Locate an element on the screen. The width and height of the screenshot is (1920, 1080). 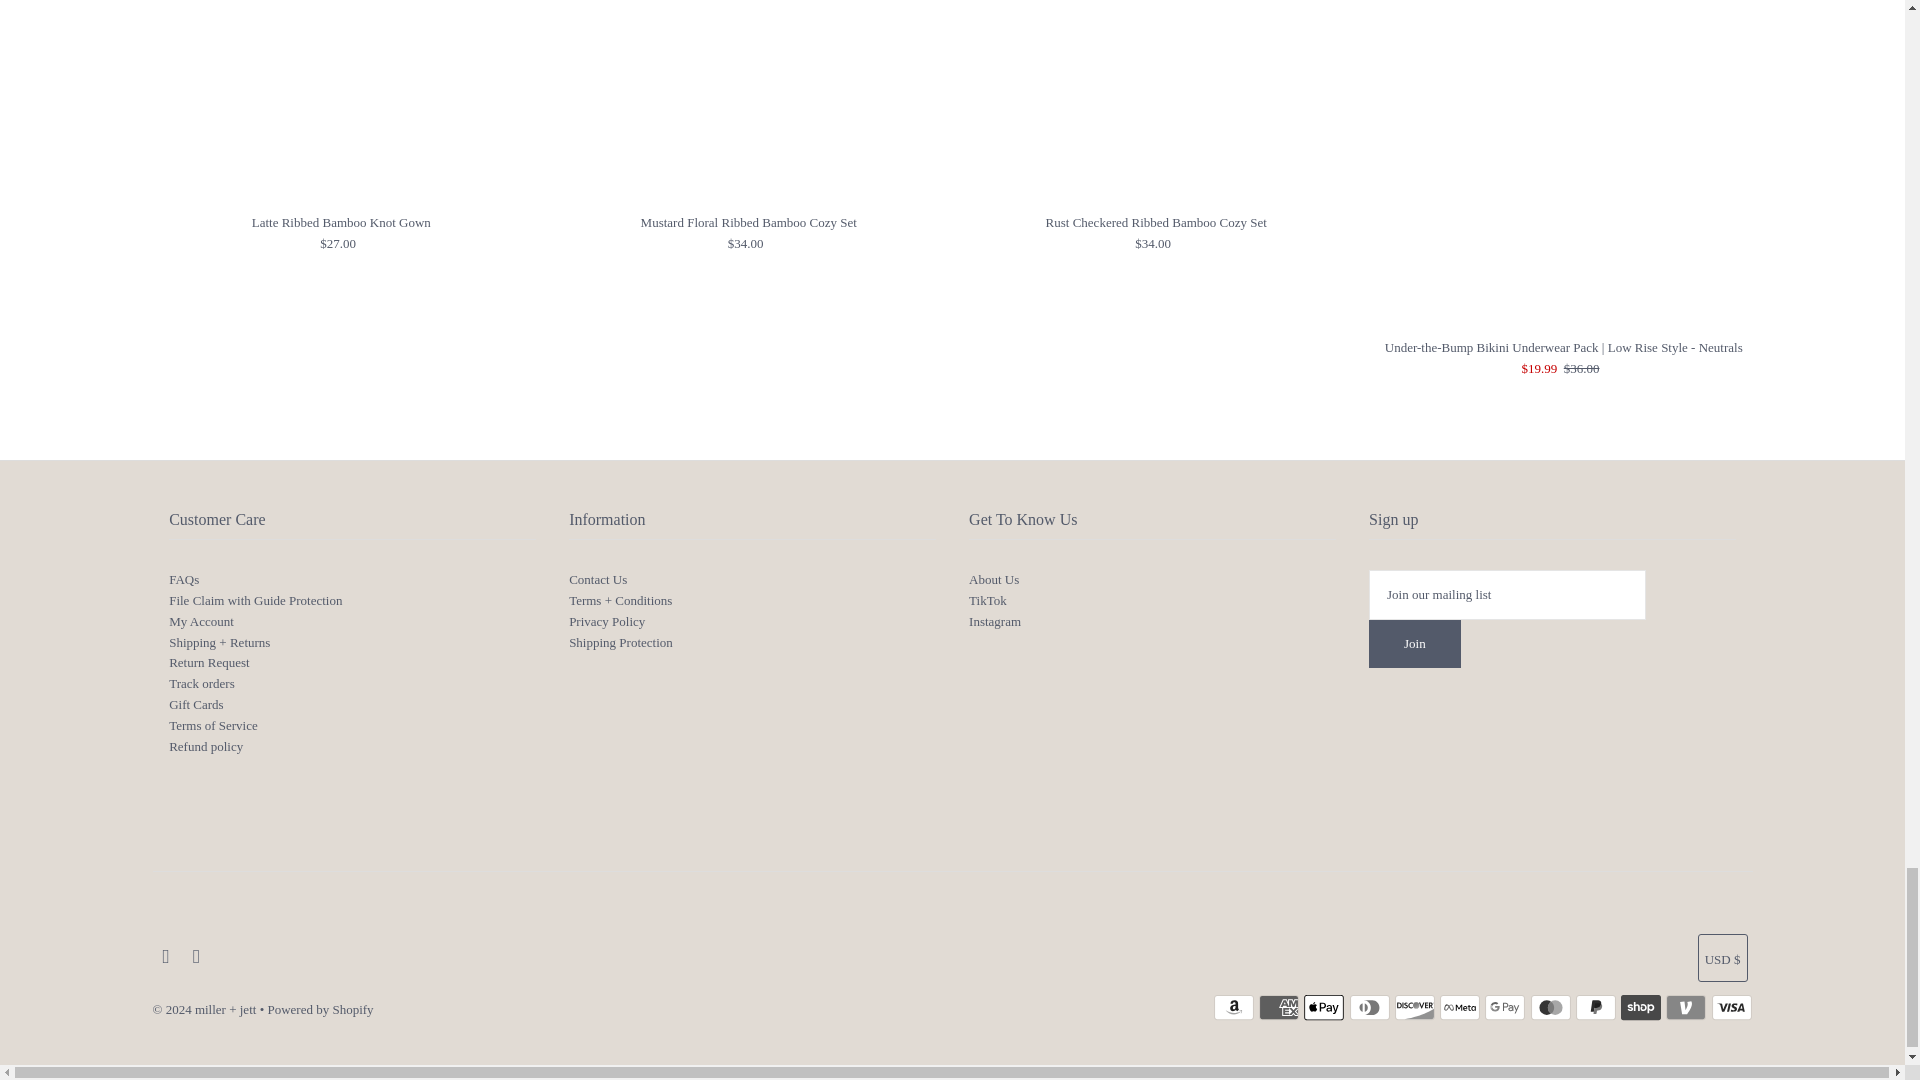
Mastercard is located at coordinates (1550, 1007).